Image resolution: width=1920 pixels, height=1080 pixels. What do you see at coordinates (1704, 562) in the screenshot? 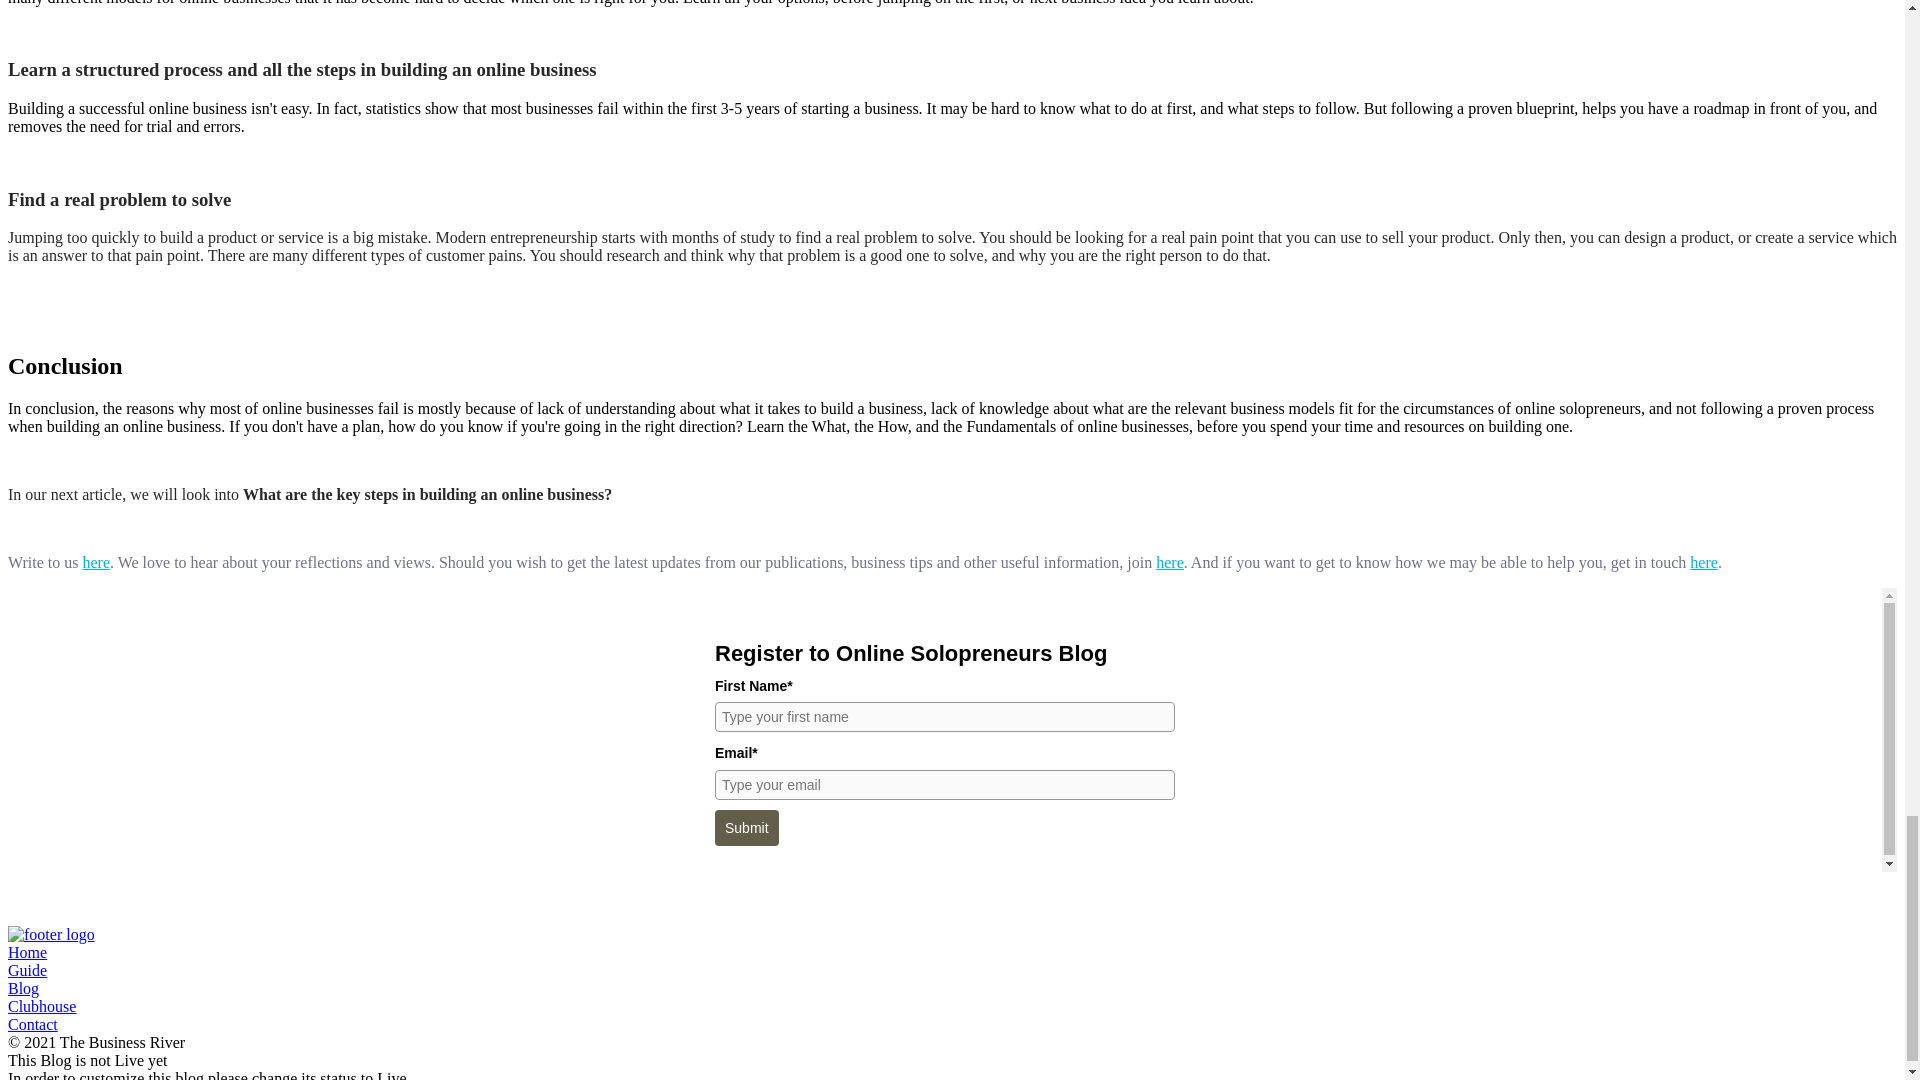
I see `here` at bounding box center [1704, 562].